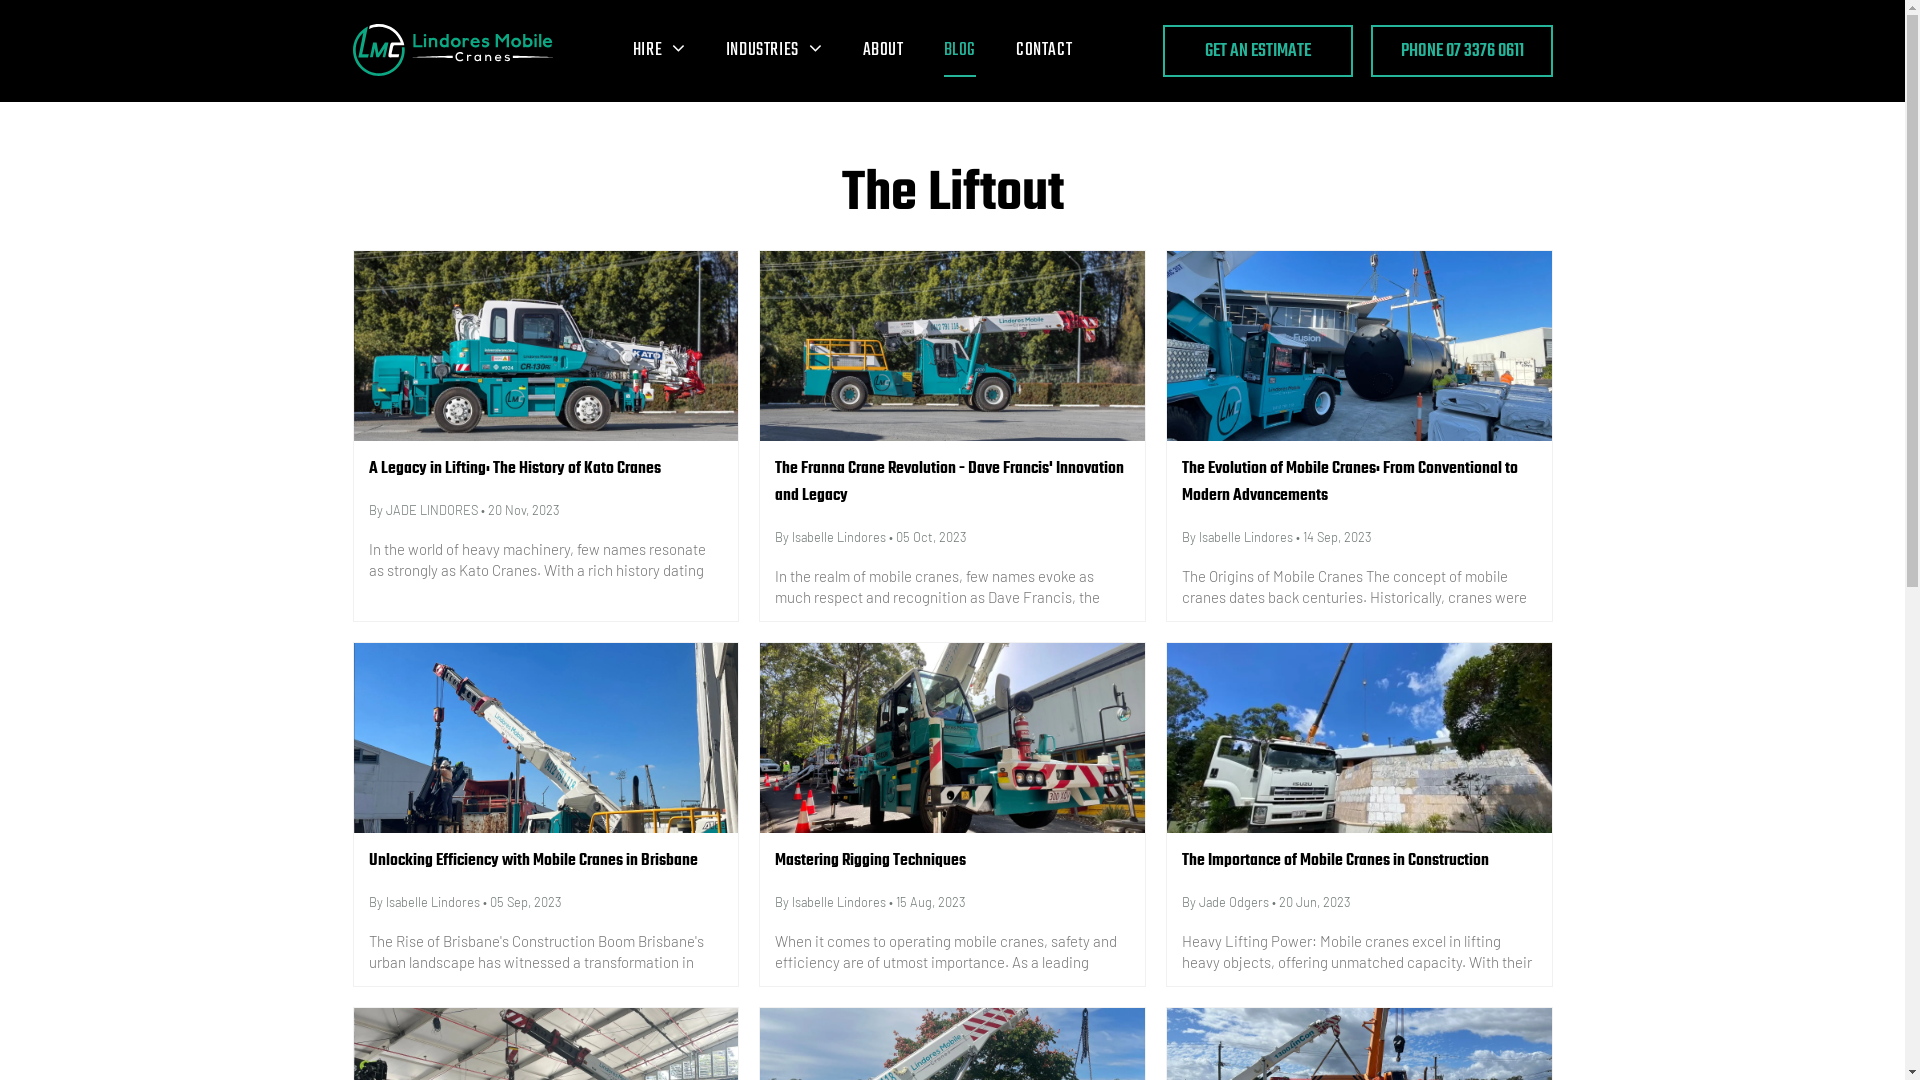  What do you see at coordinates (1044, 51) in the screenshot?
I see `CONTACT` at bounding box center [1044, 51].